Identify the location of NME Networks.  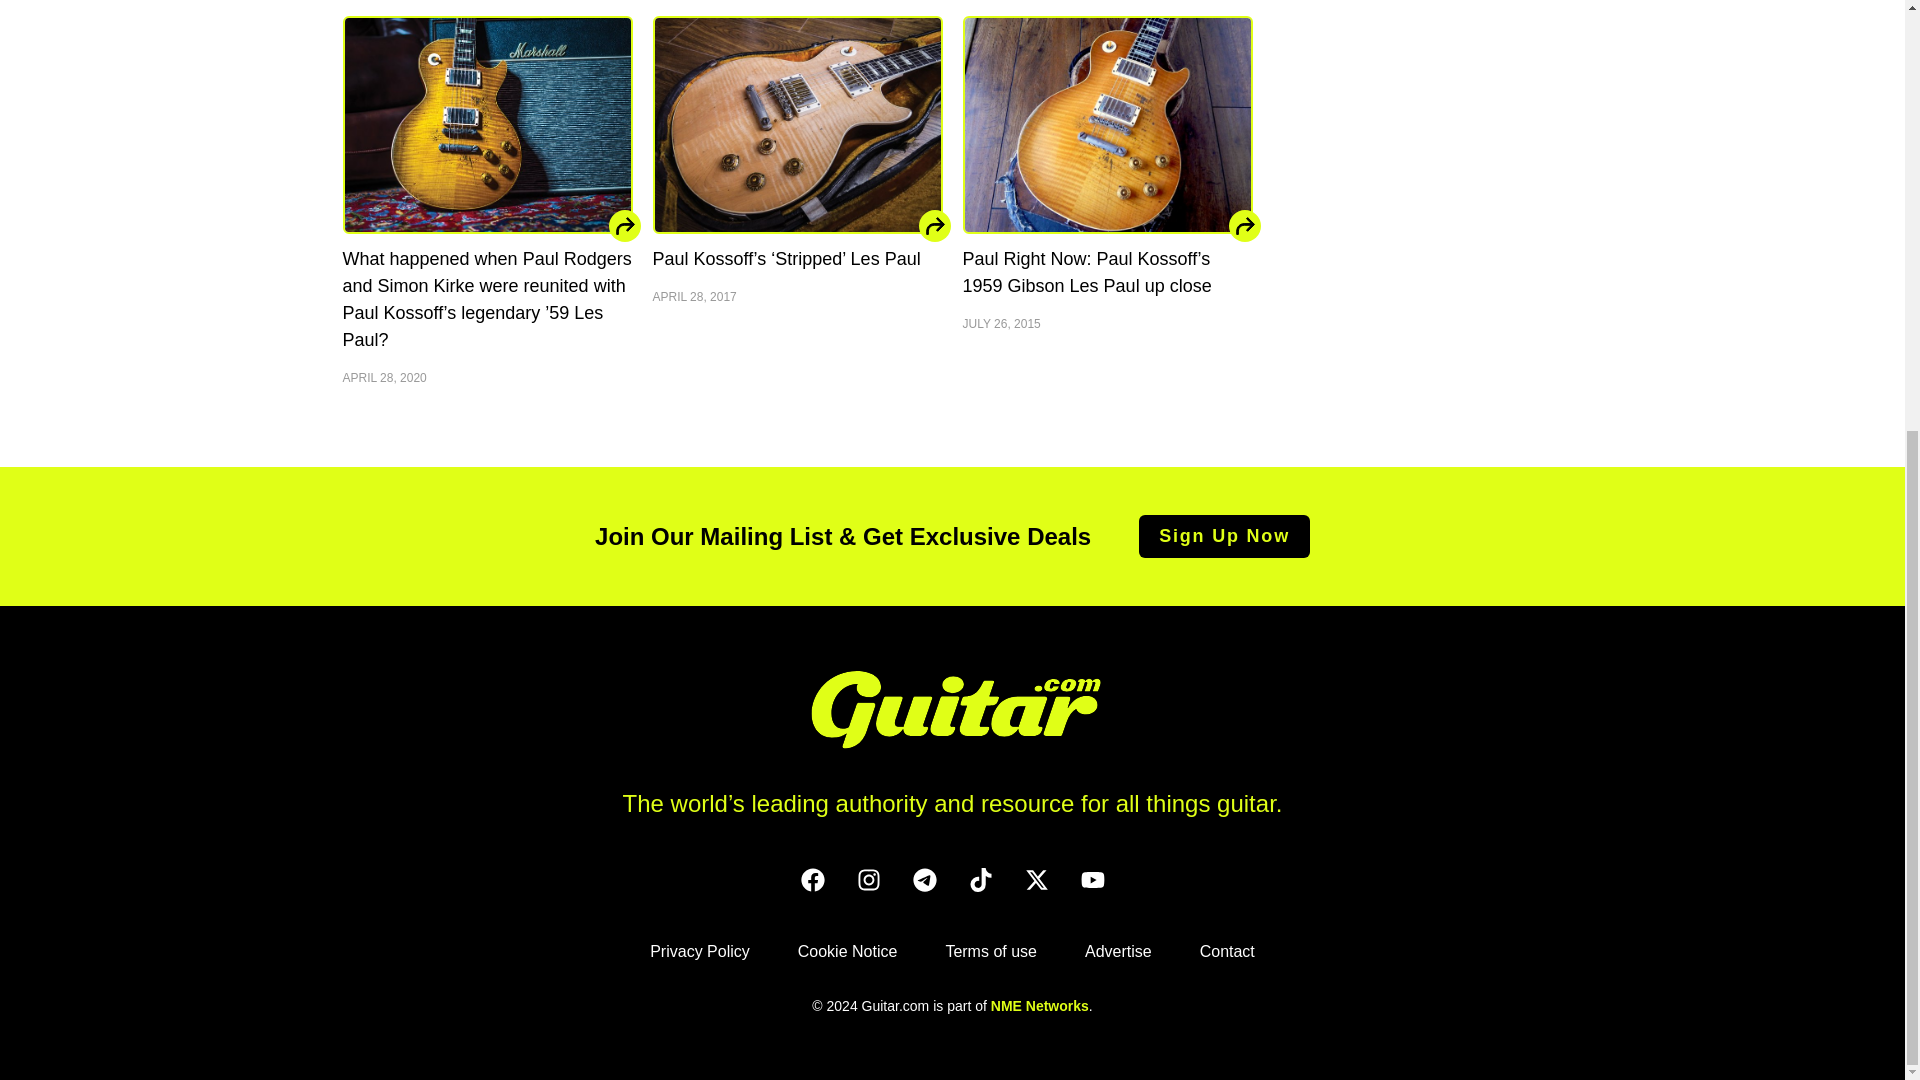
(1039, 1006).